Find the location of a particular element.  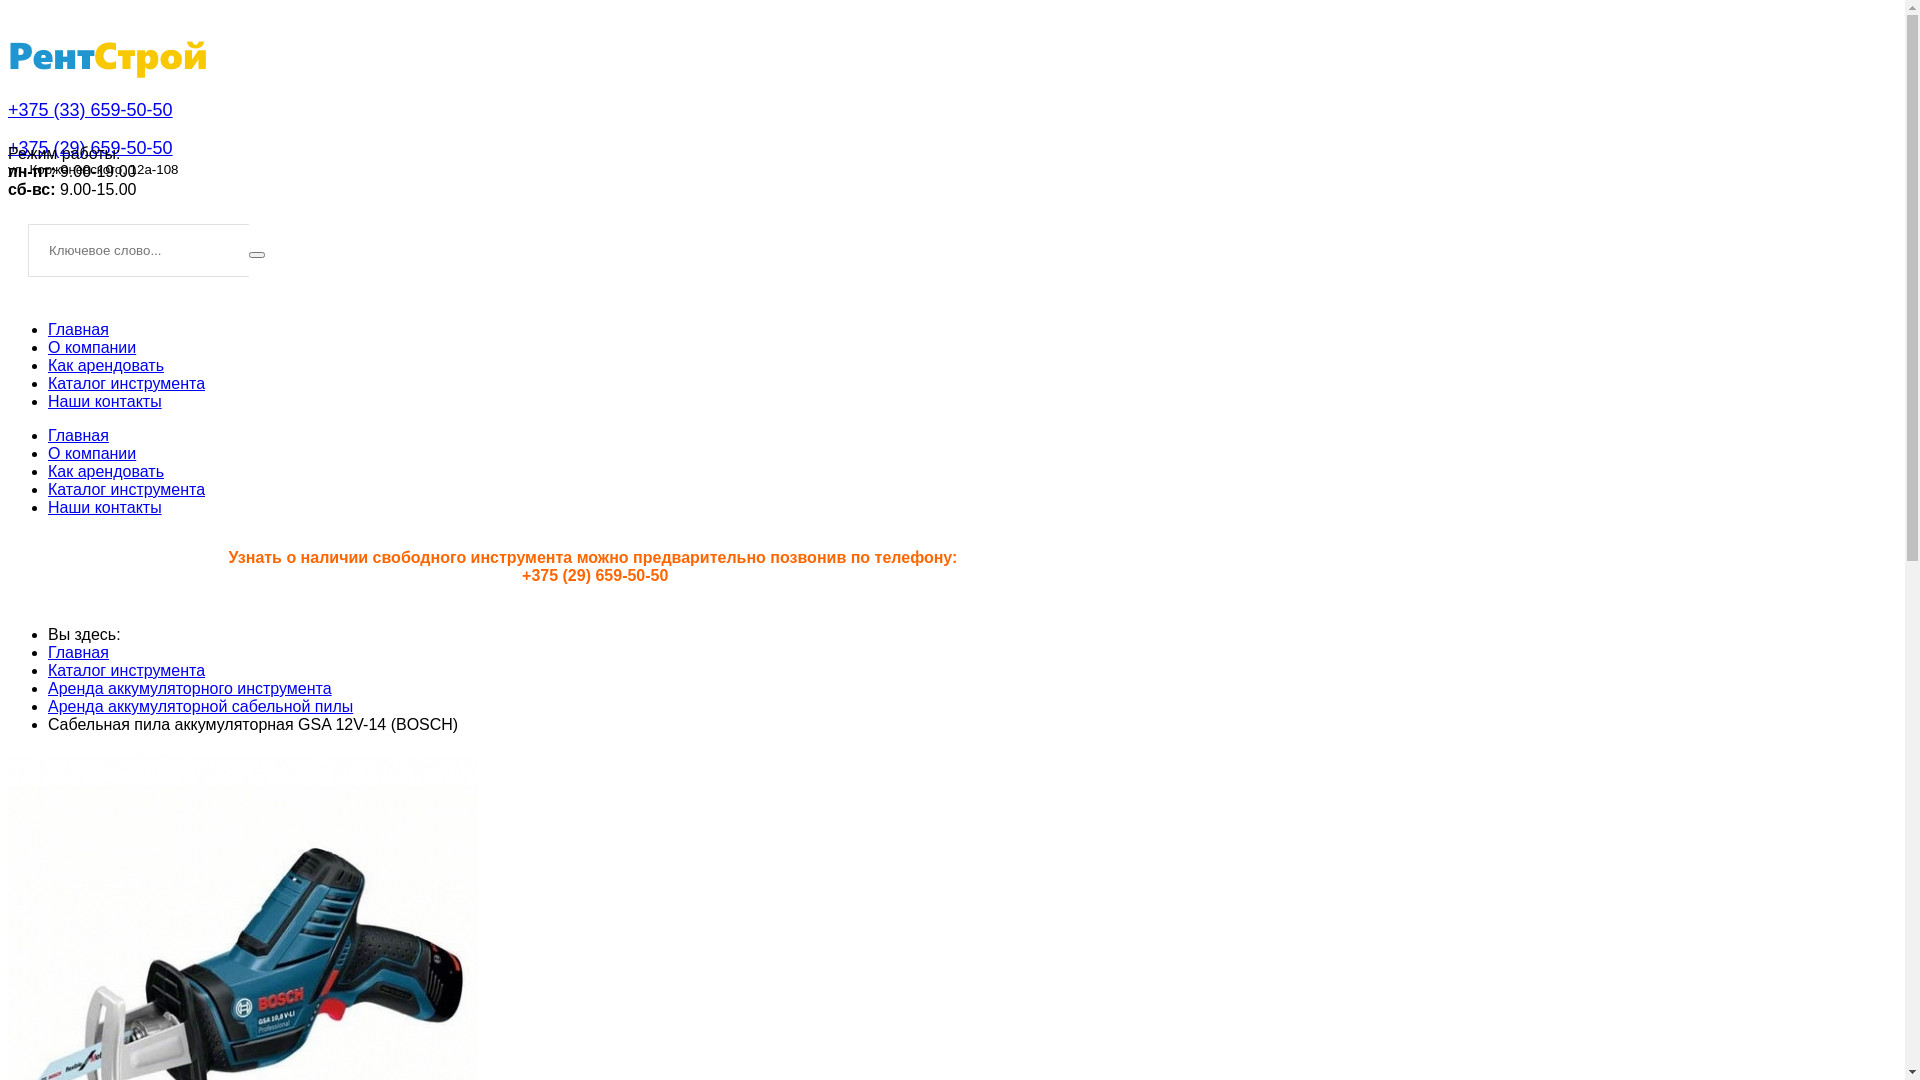

+375 (33) 659-50-50 is located at coordinates (90, 110).